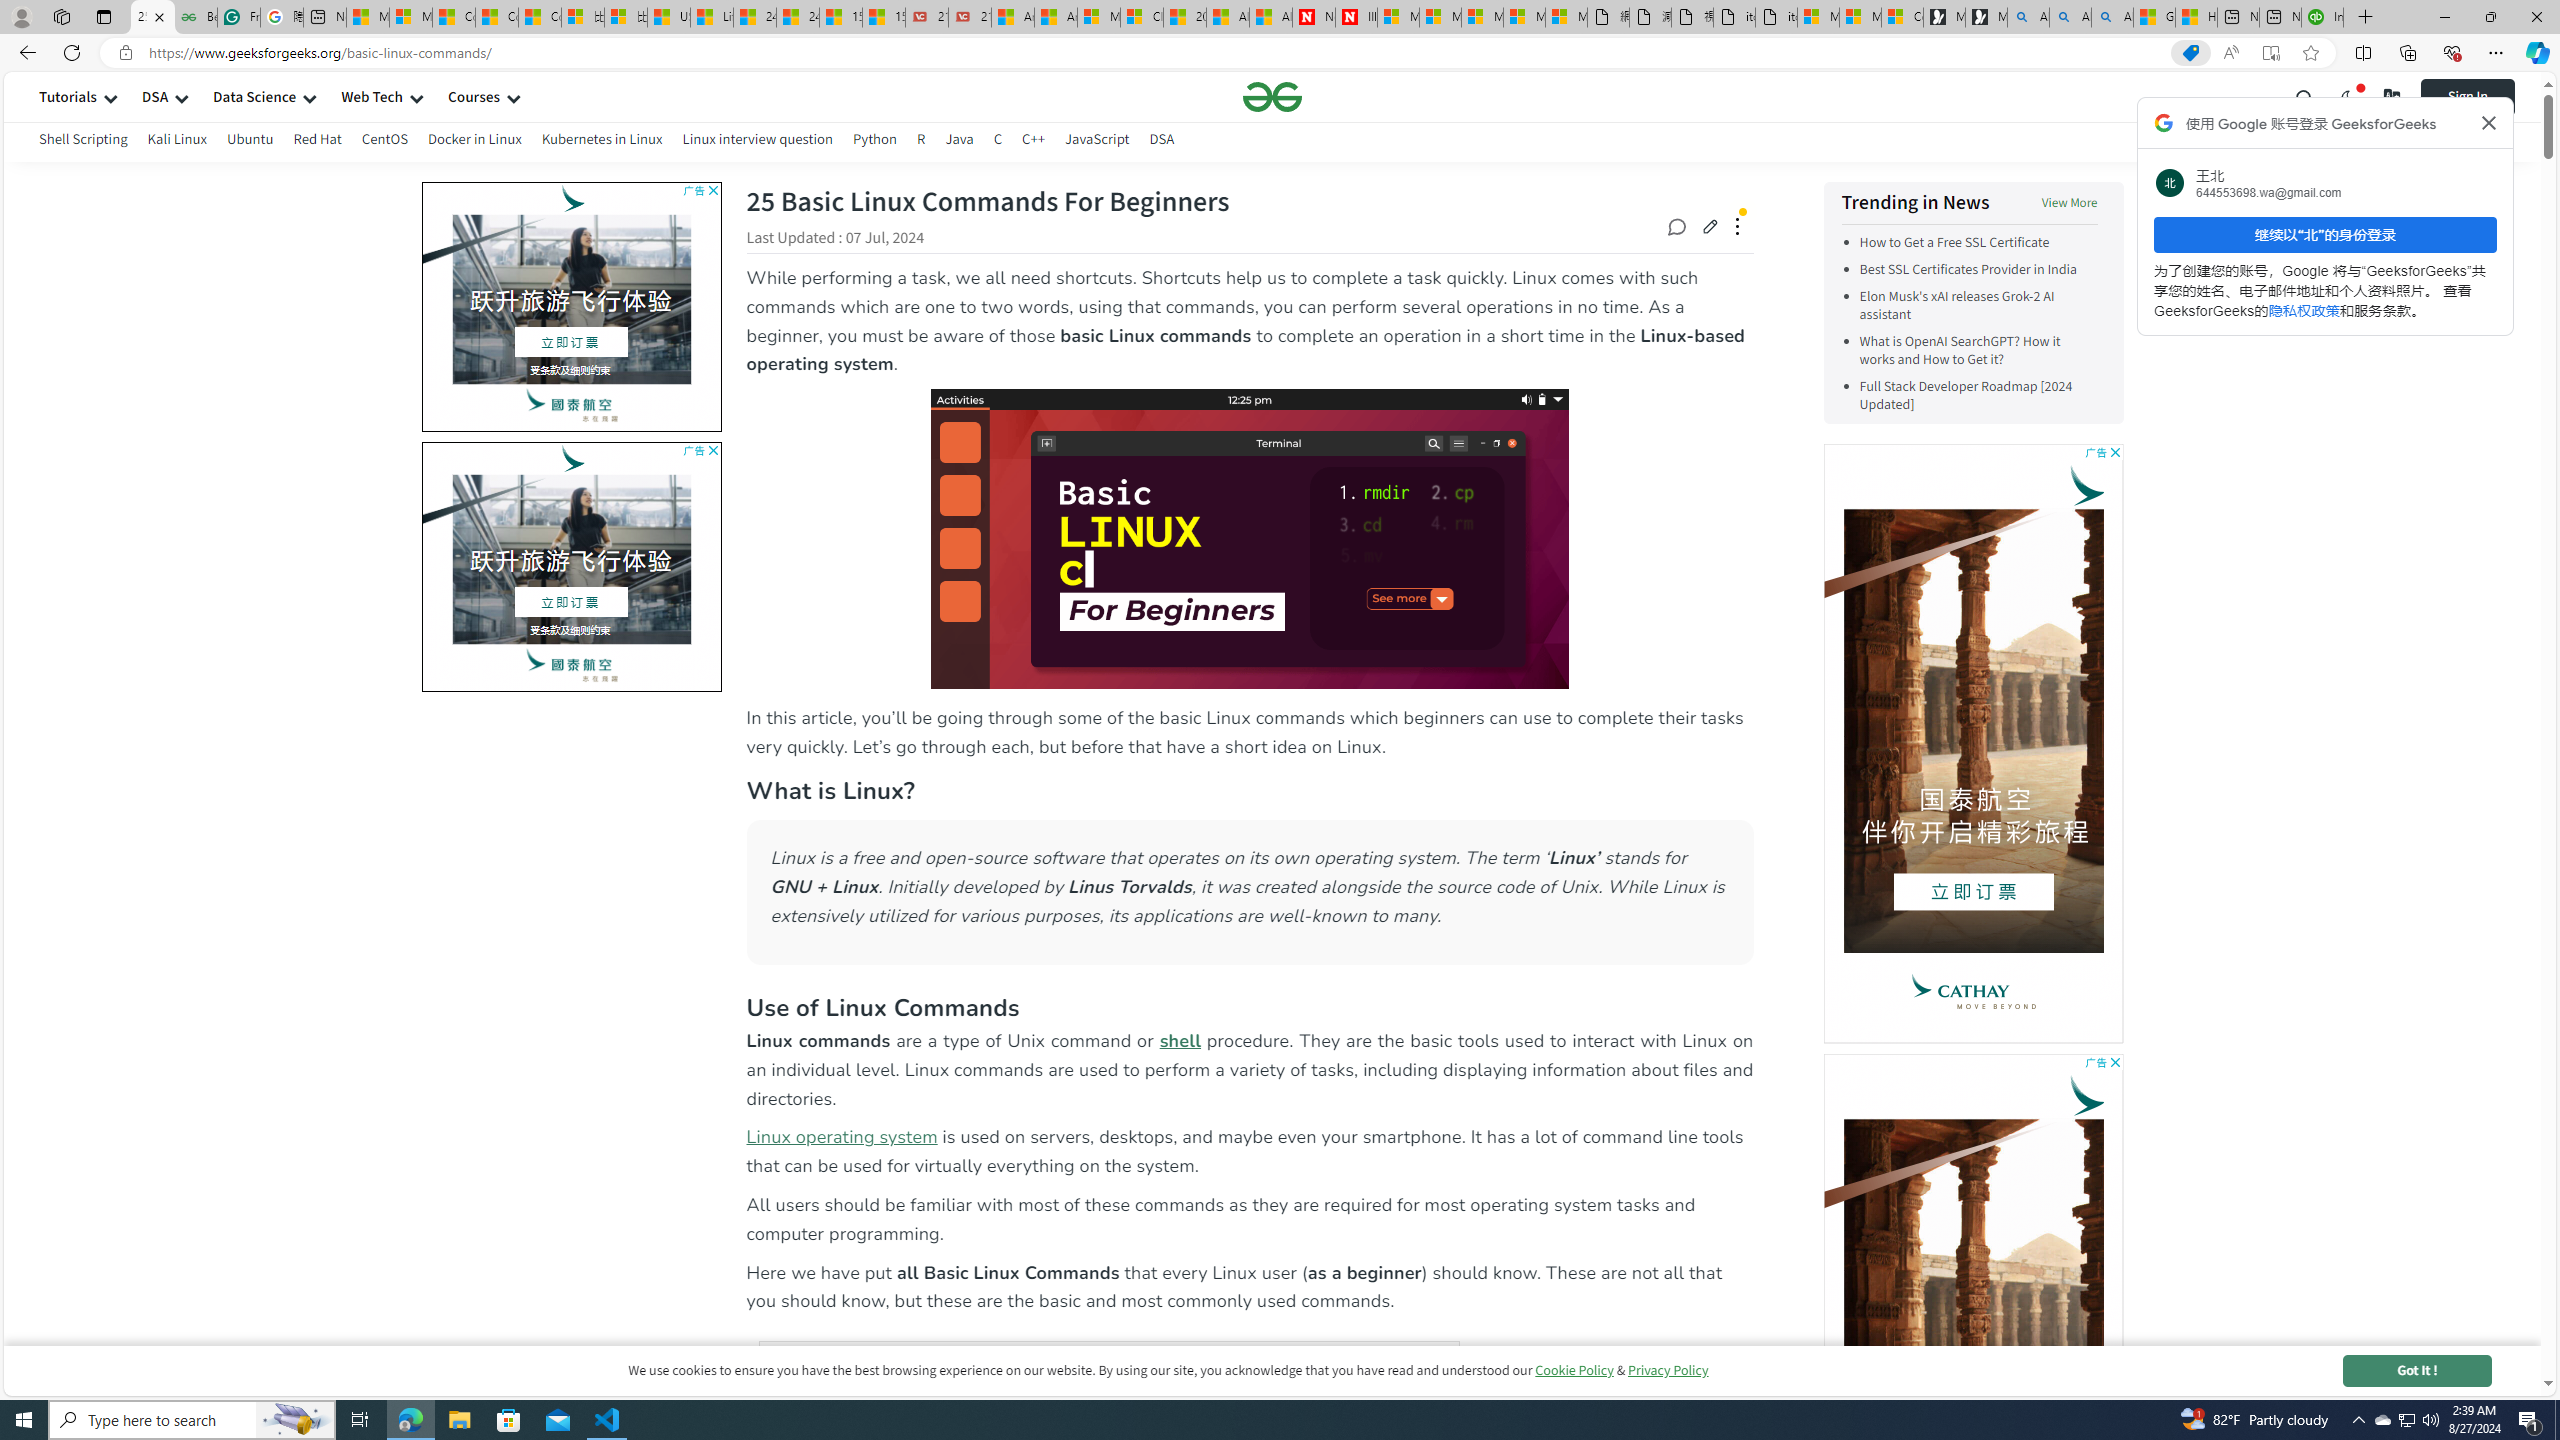 The height and width of the screenshot is (1440, 2560). I want to click on AutomationID: bg4, so click(274, 561).